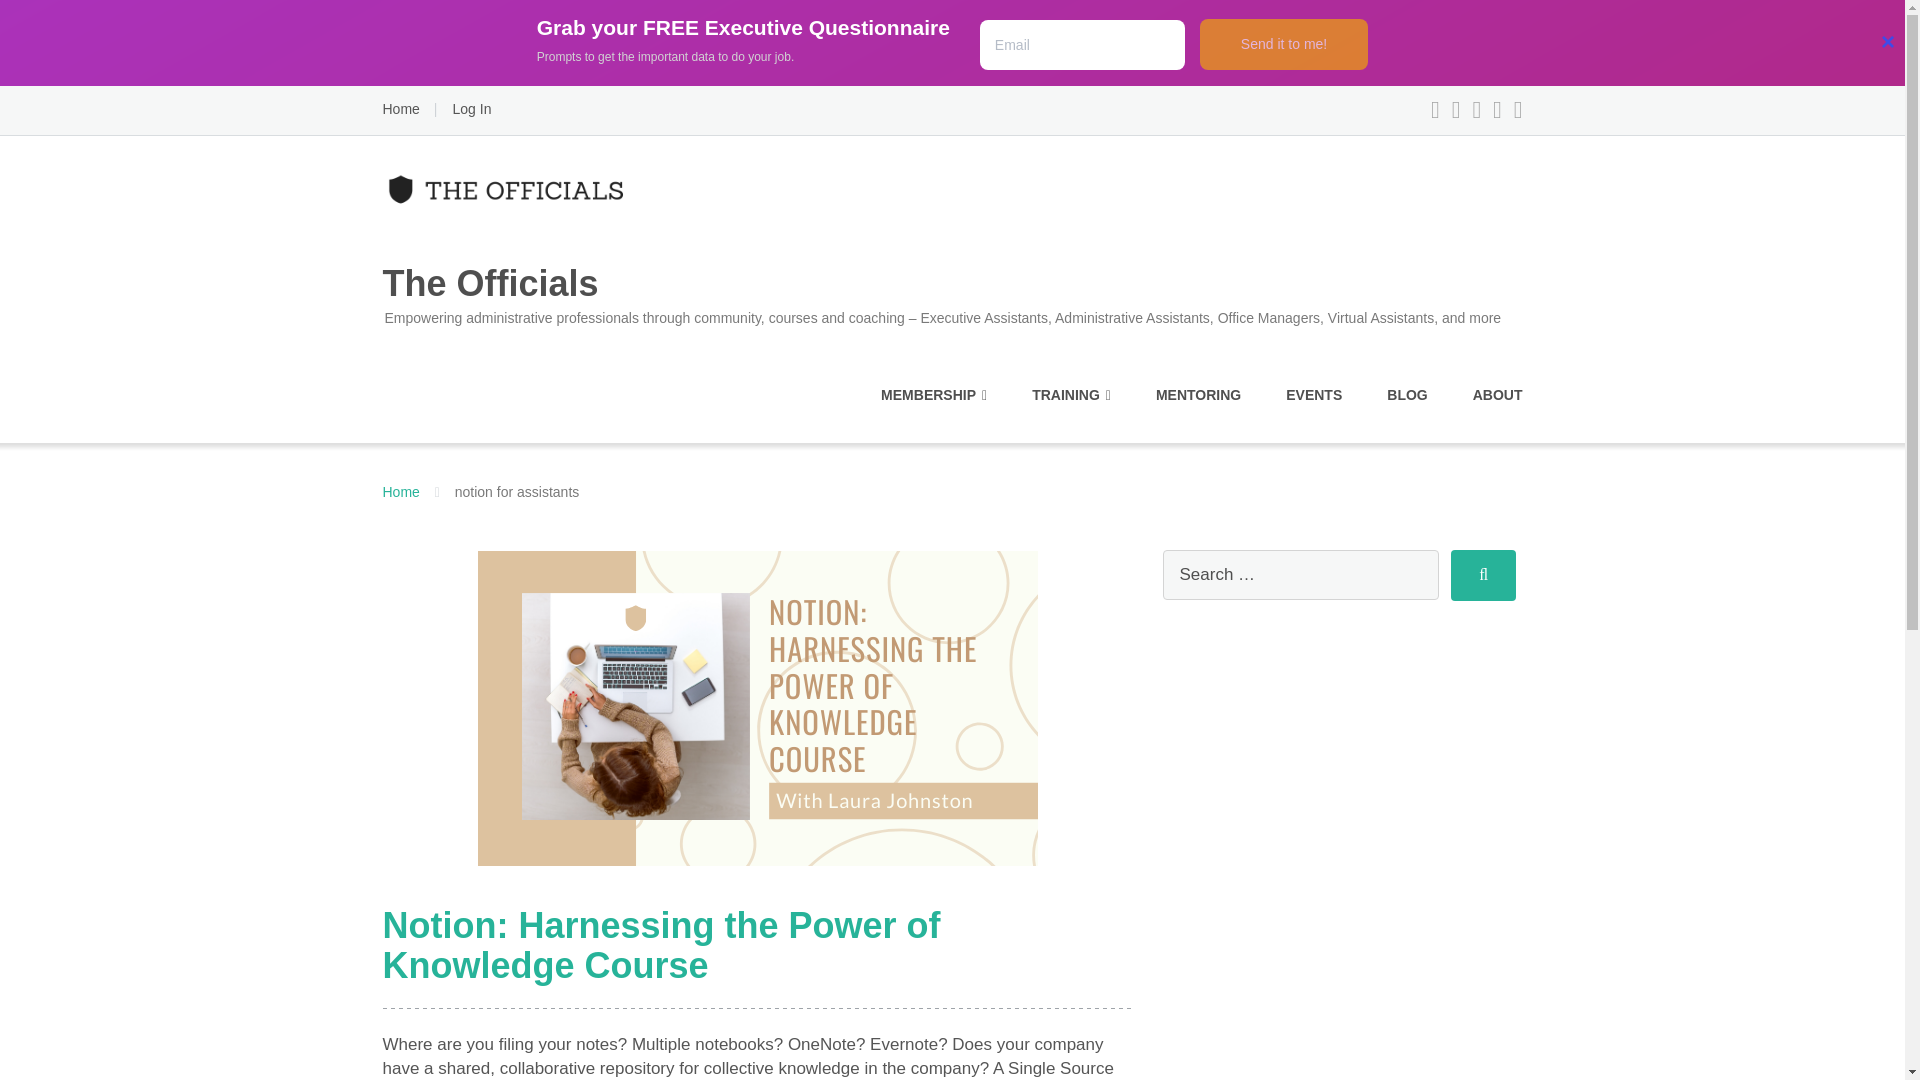 The width and height of the screenshot is (1920, 1080). I want to click on Notion: Harnessing the Power of Knowledge Course, so click(661, 946).